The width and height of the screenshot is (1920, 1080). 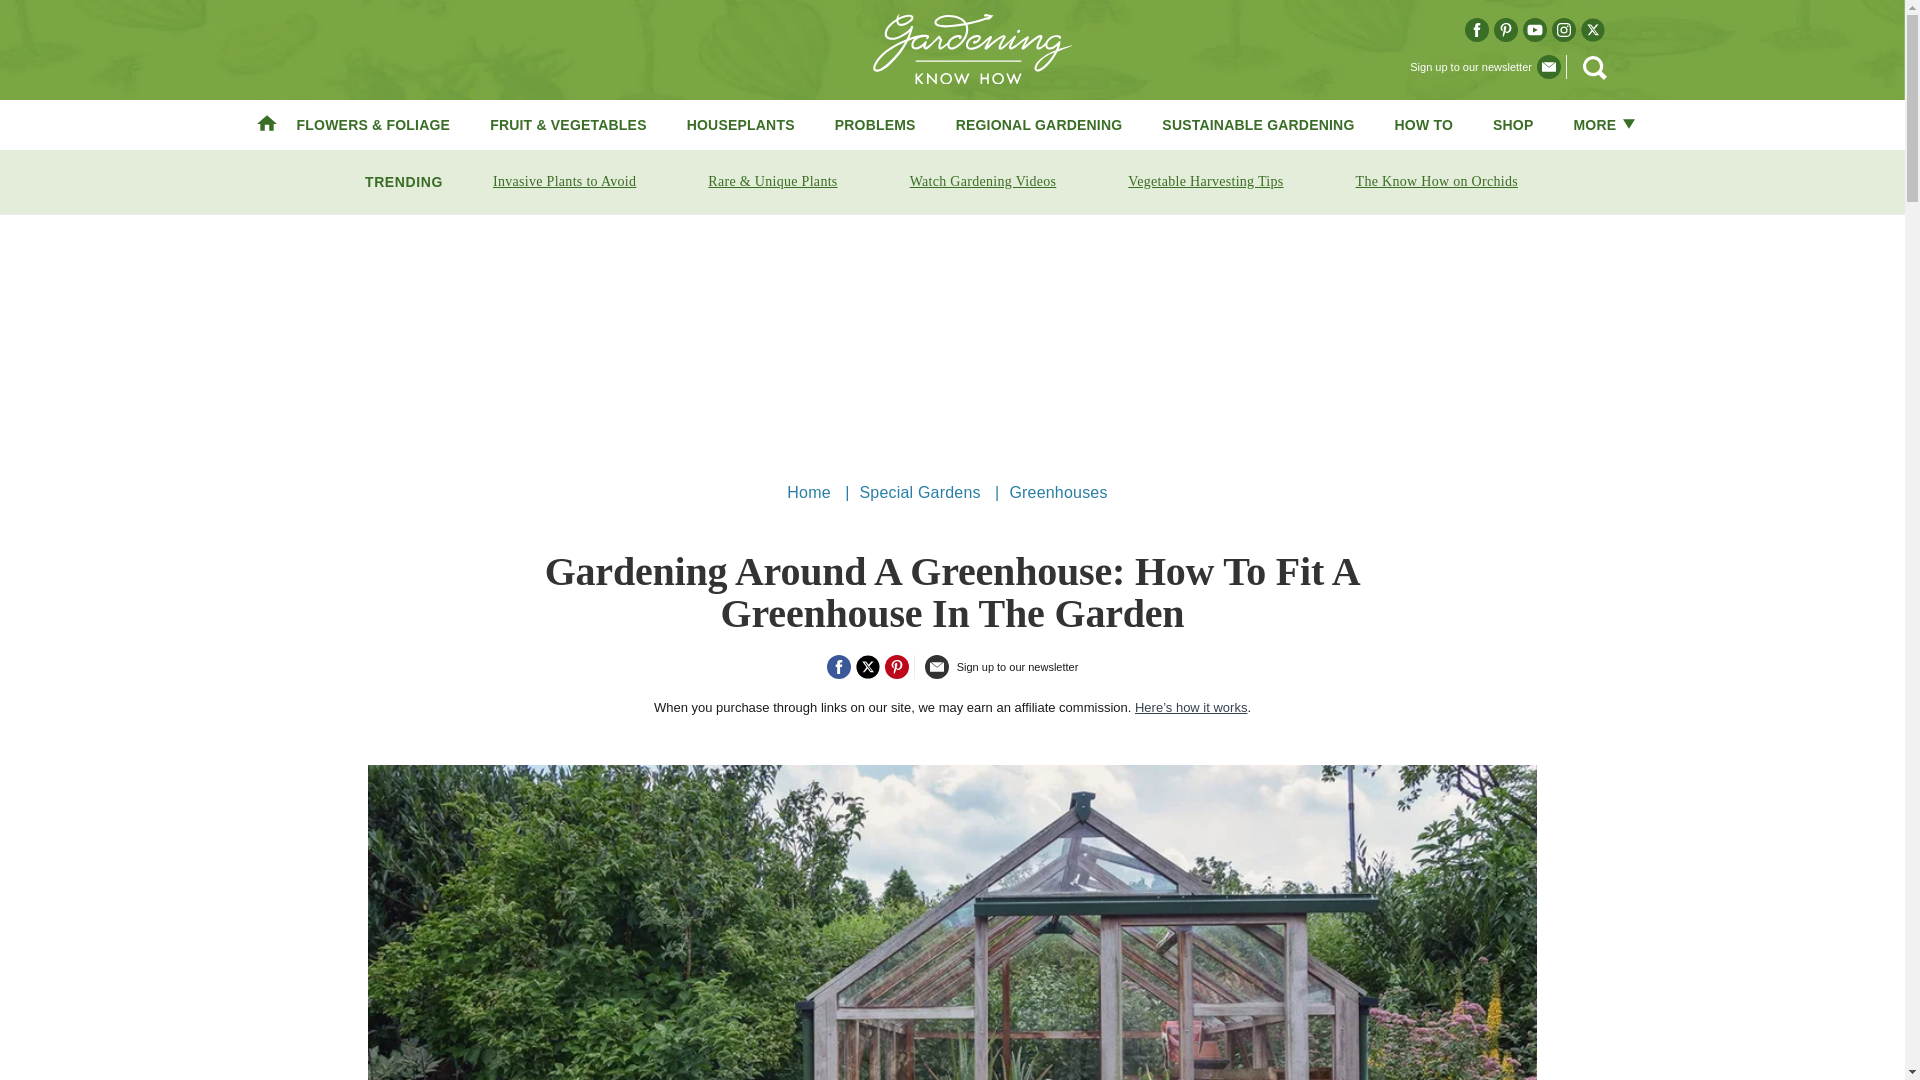 What do you see at coordinates (1257, 124) in the screenshot?
I see `SUSTAINABLE GARDENING` at bounding box center [1257, 124].